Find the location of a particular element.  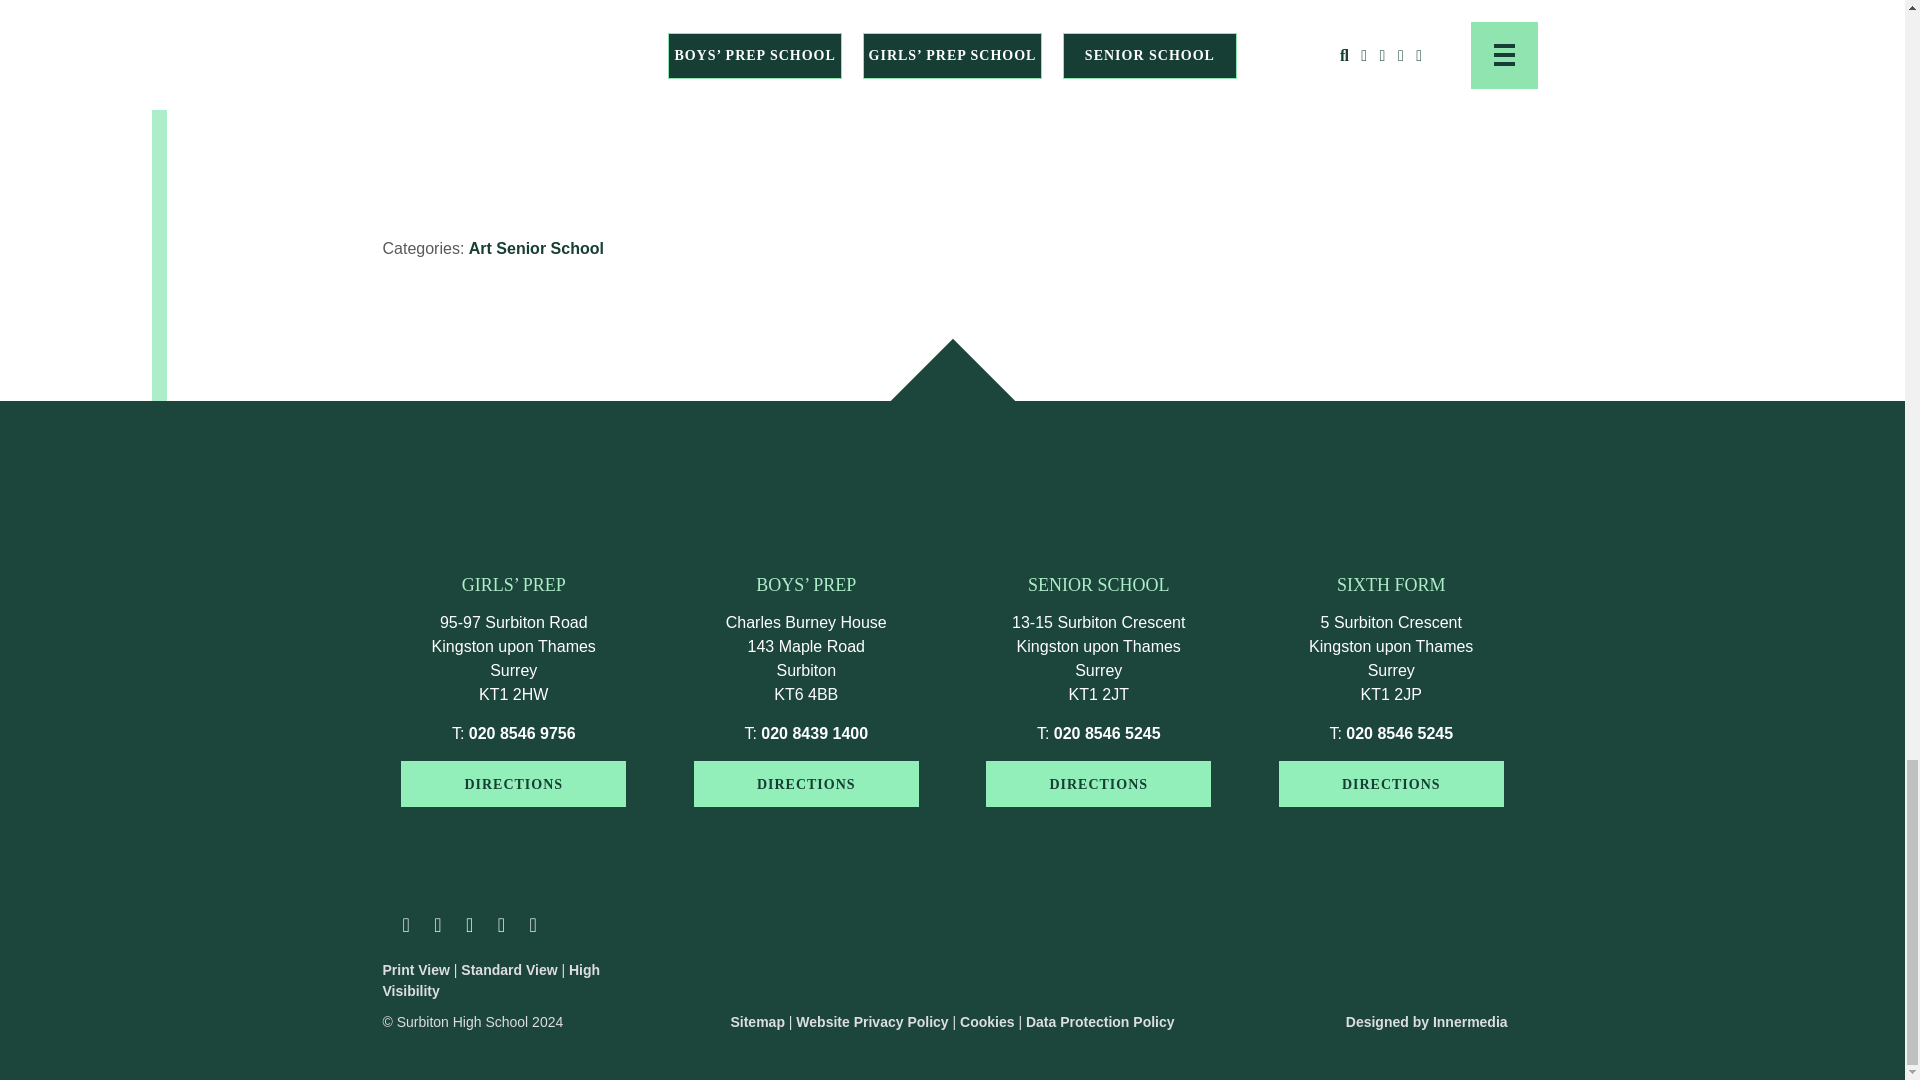

Switch to Print is located at coordinates (416, 970).